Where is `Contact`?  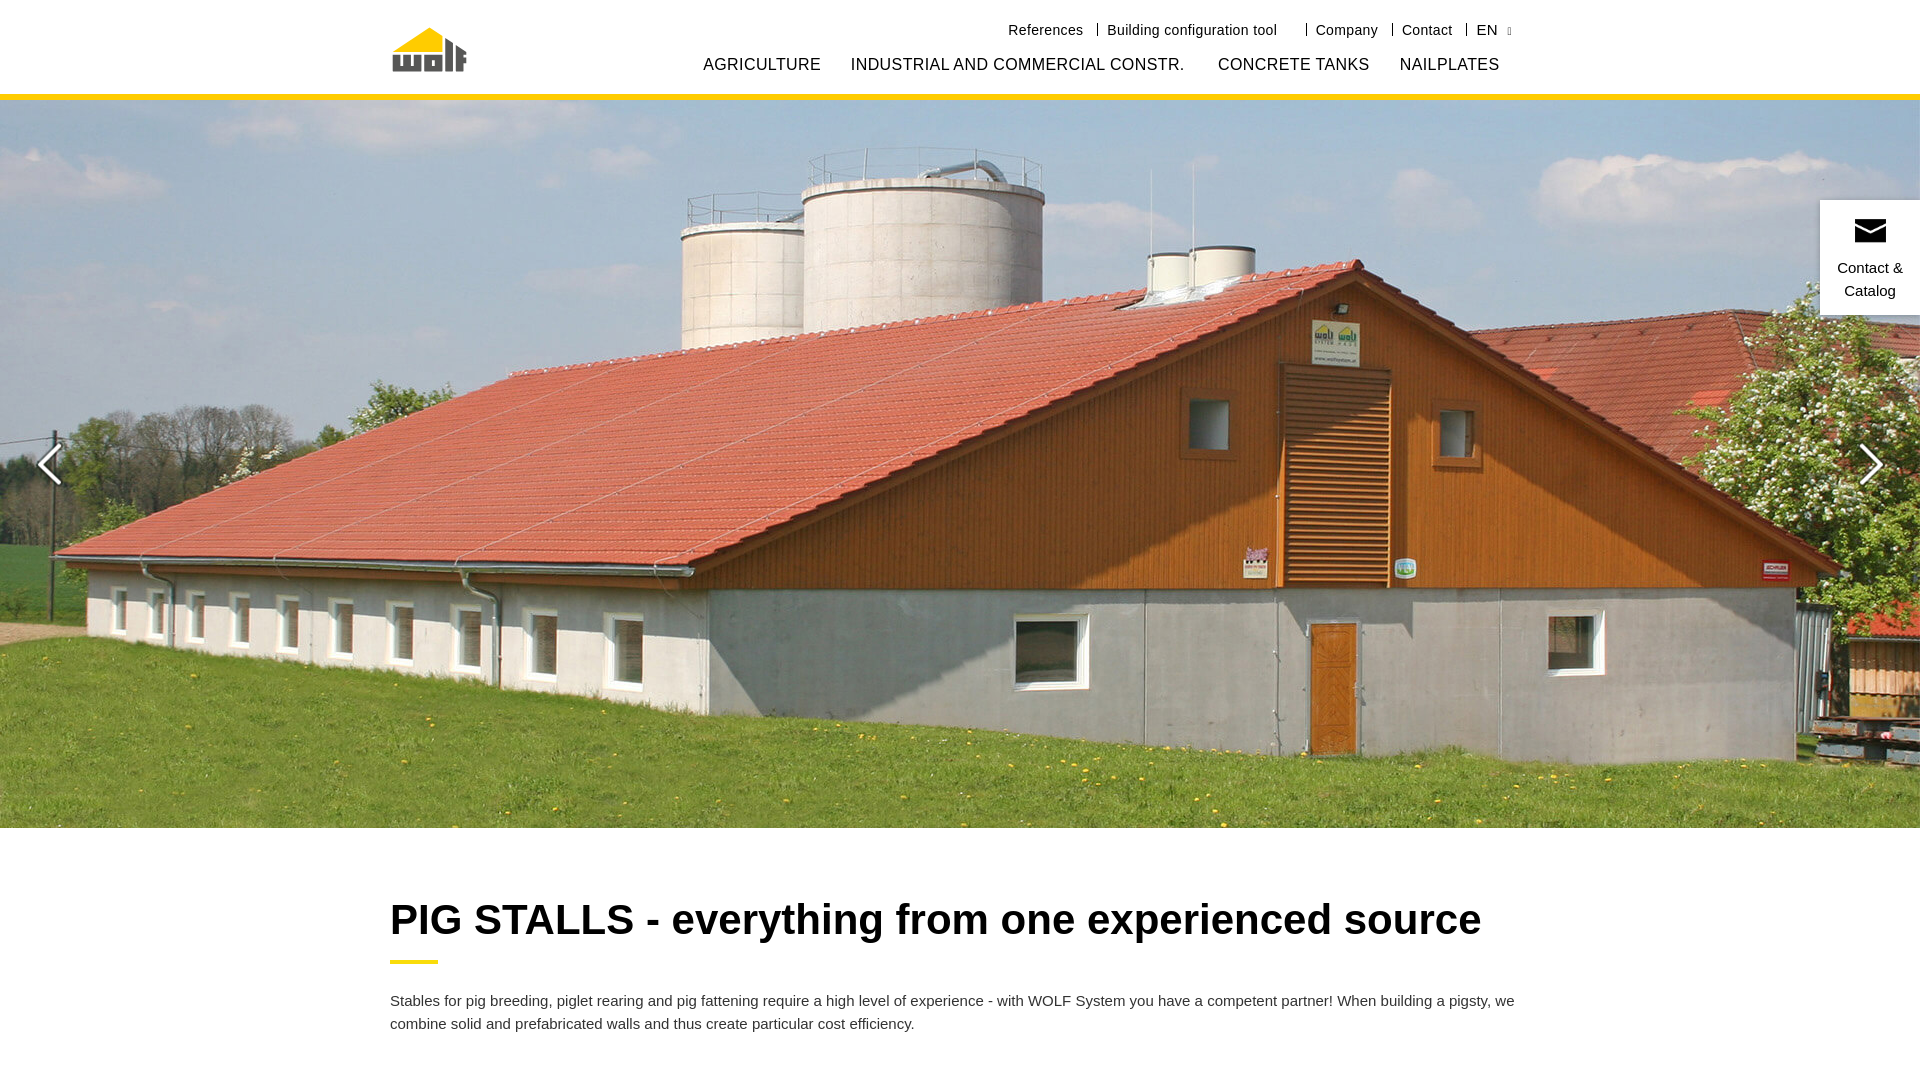
Contact is located at coordinates (1429, 23).